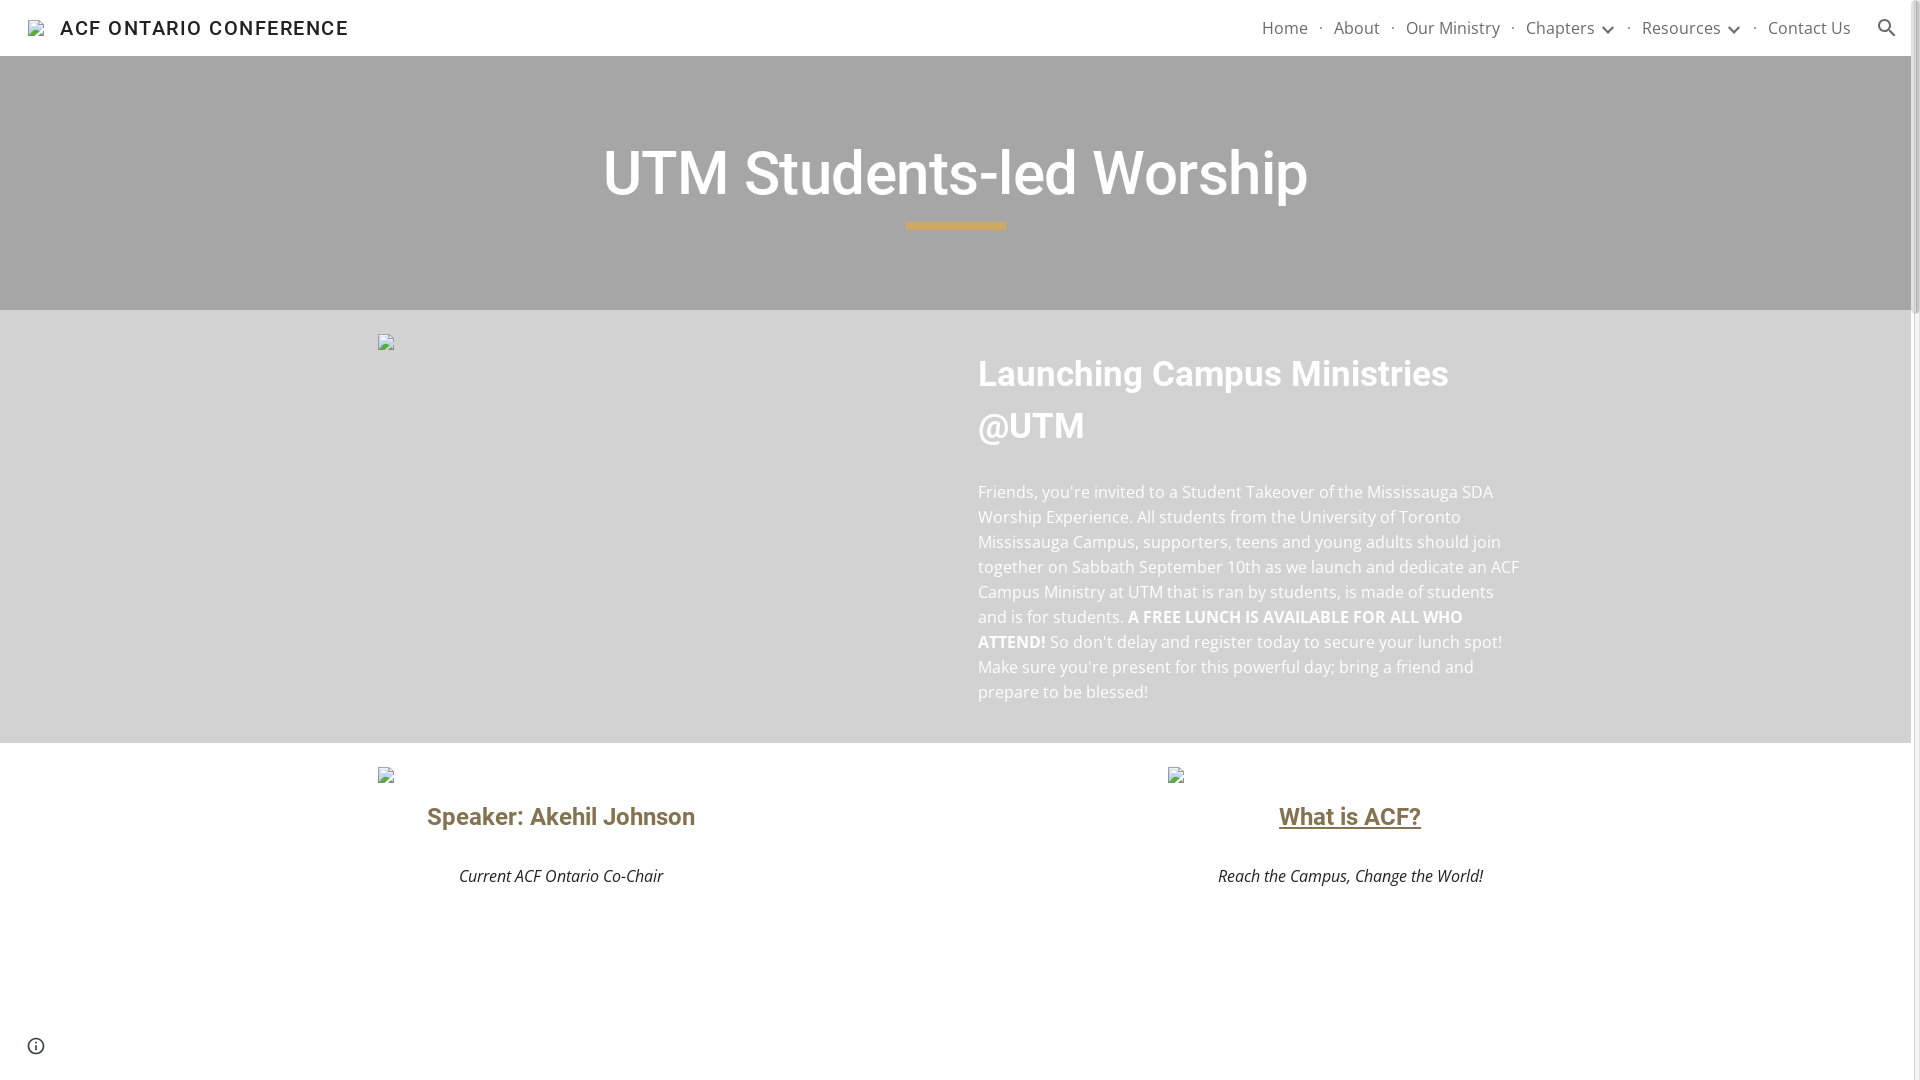 Image resolution: width=1920 pixels, height=1080 pixels. Describe the element at coordinates (1285, 28) in the screenshot. I see `Home` at that location.